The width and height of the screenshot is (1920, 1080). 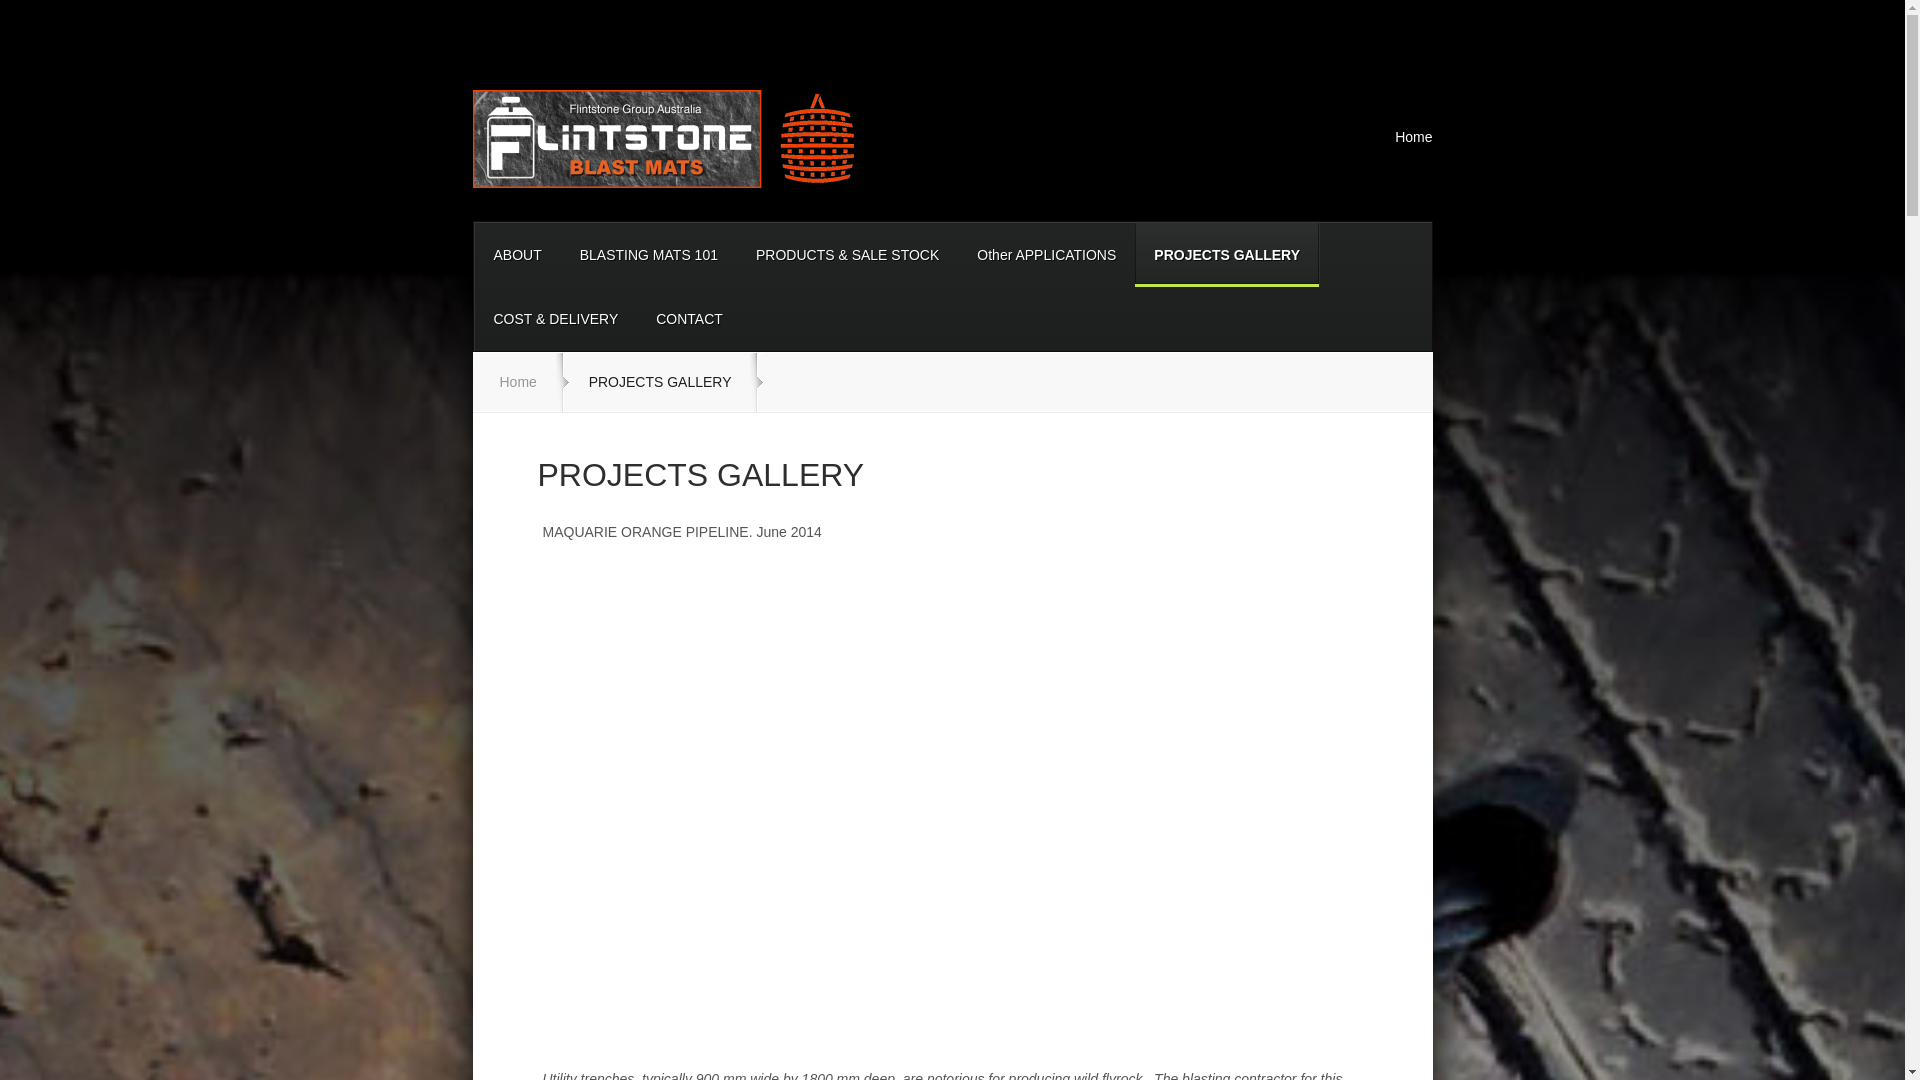 I want to click on ABOUT, so click(x=517, y=254).